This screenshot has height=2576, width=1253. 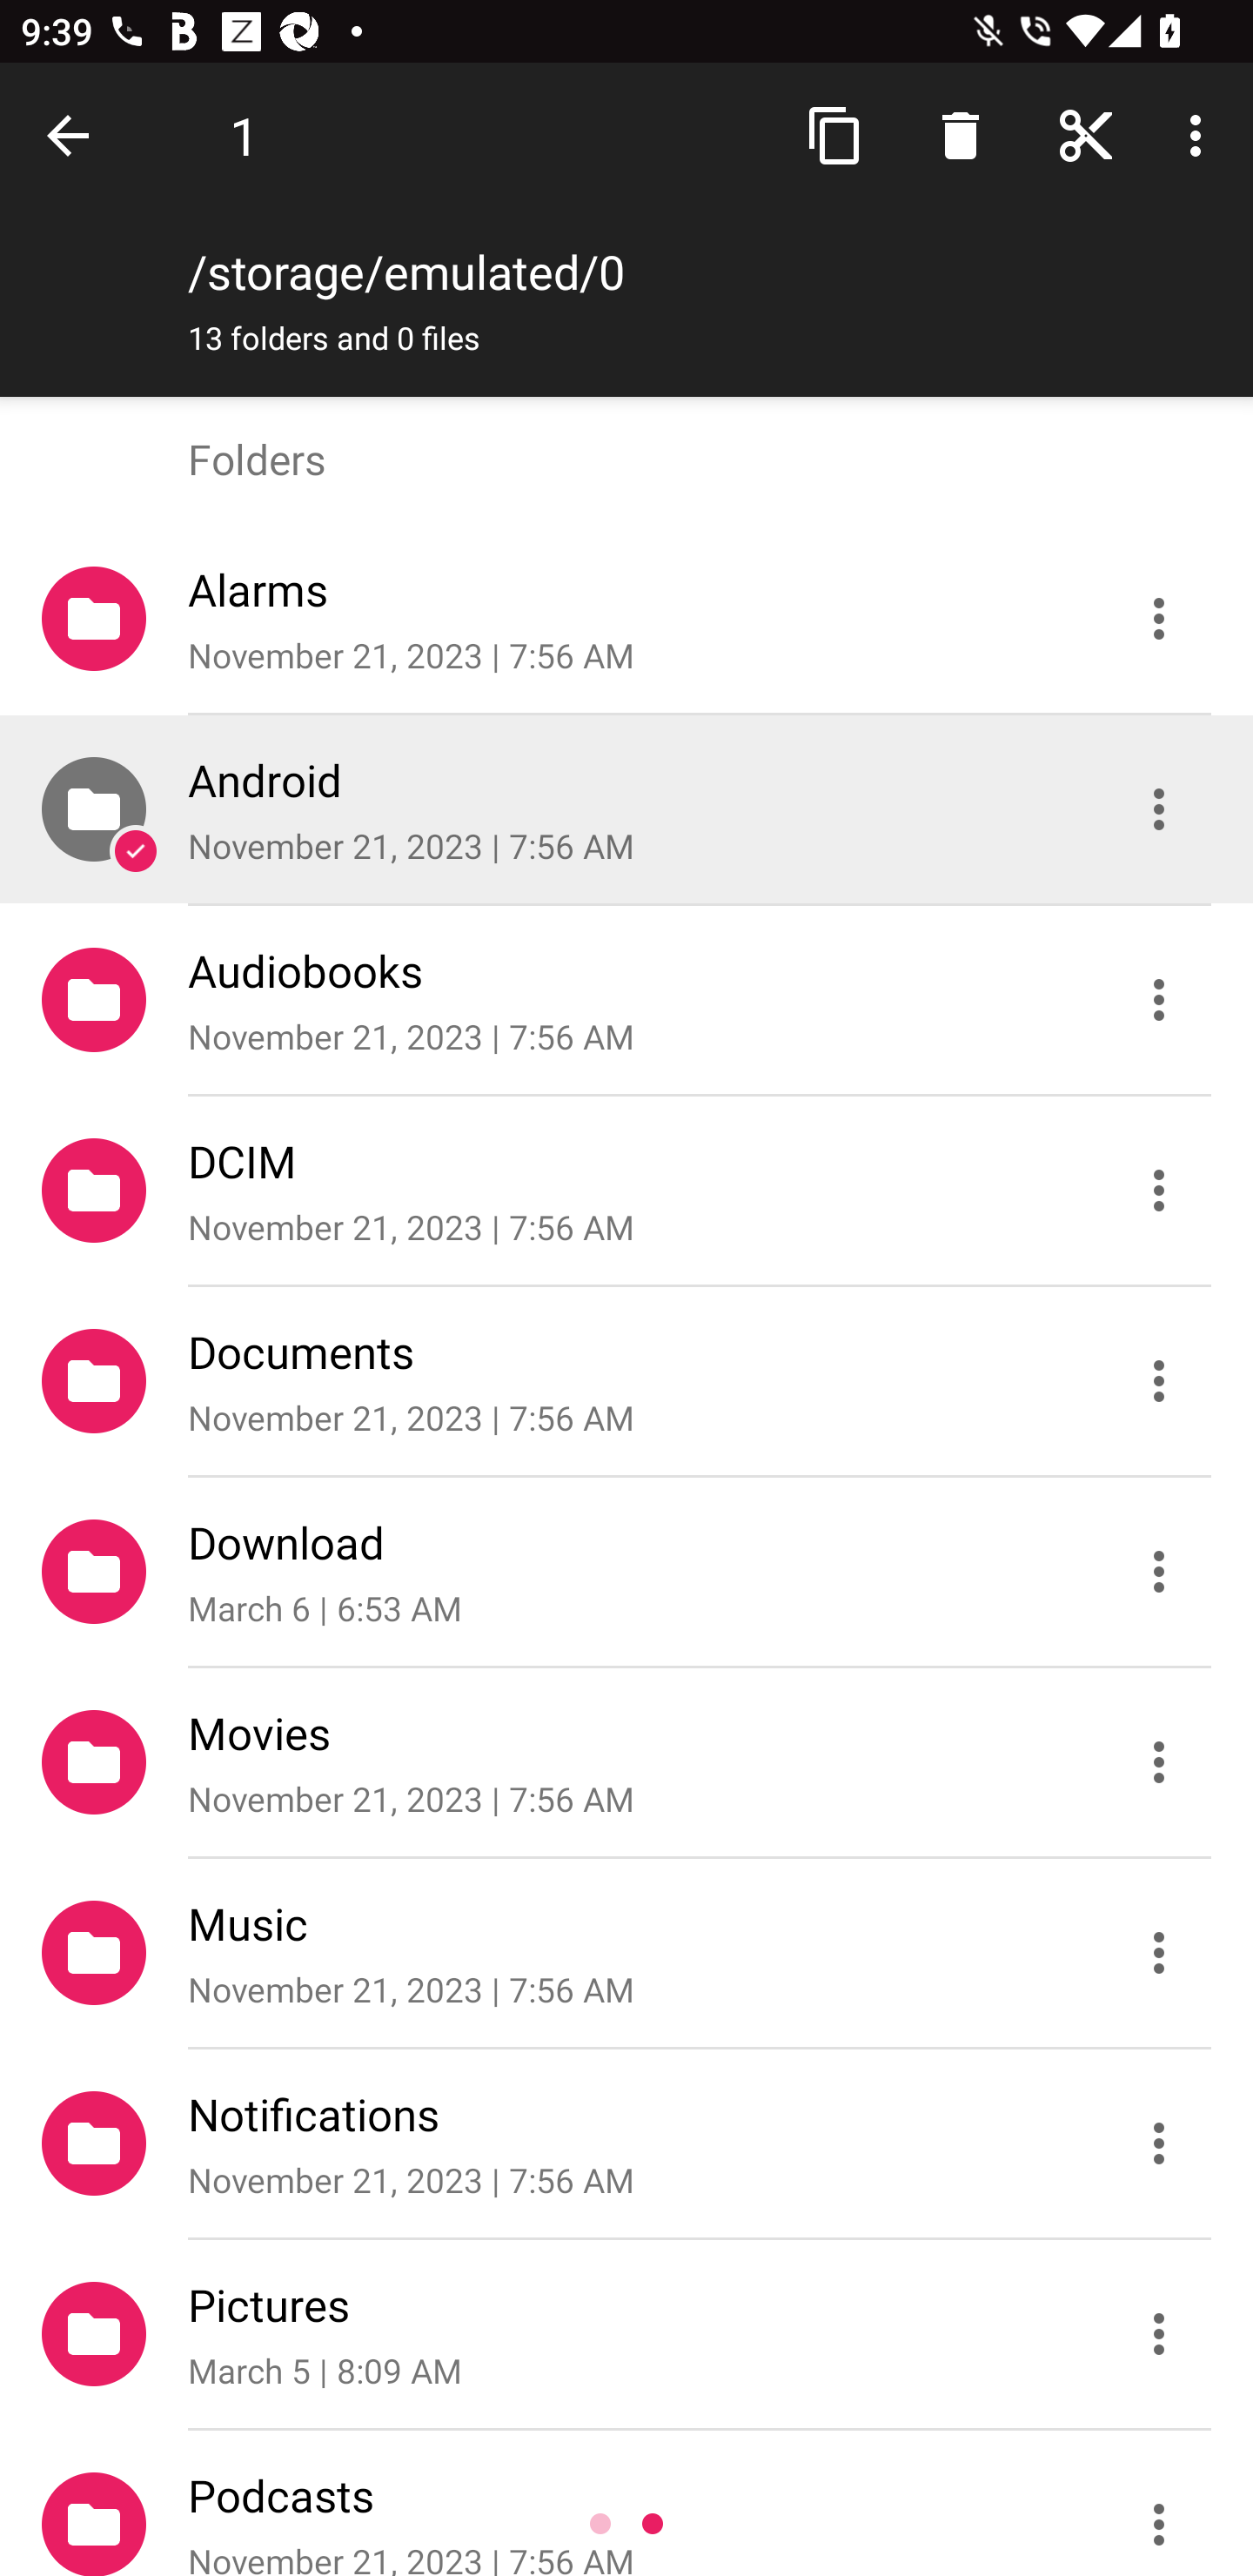 I want to click on Notifications November 21, 2023 | 7:56 AM, so click(x=626, y=2144).